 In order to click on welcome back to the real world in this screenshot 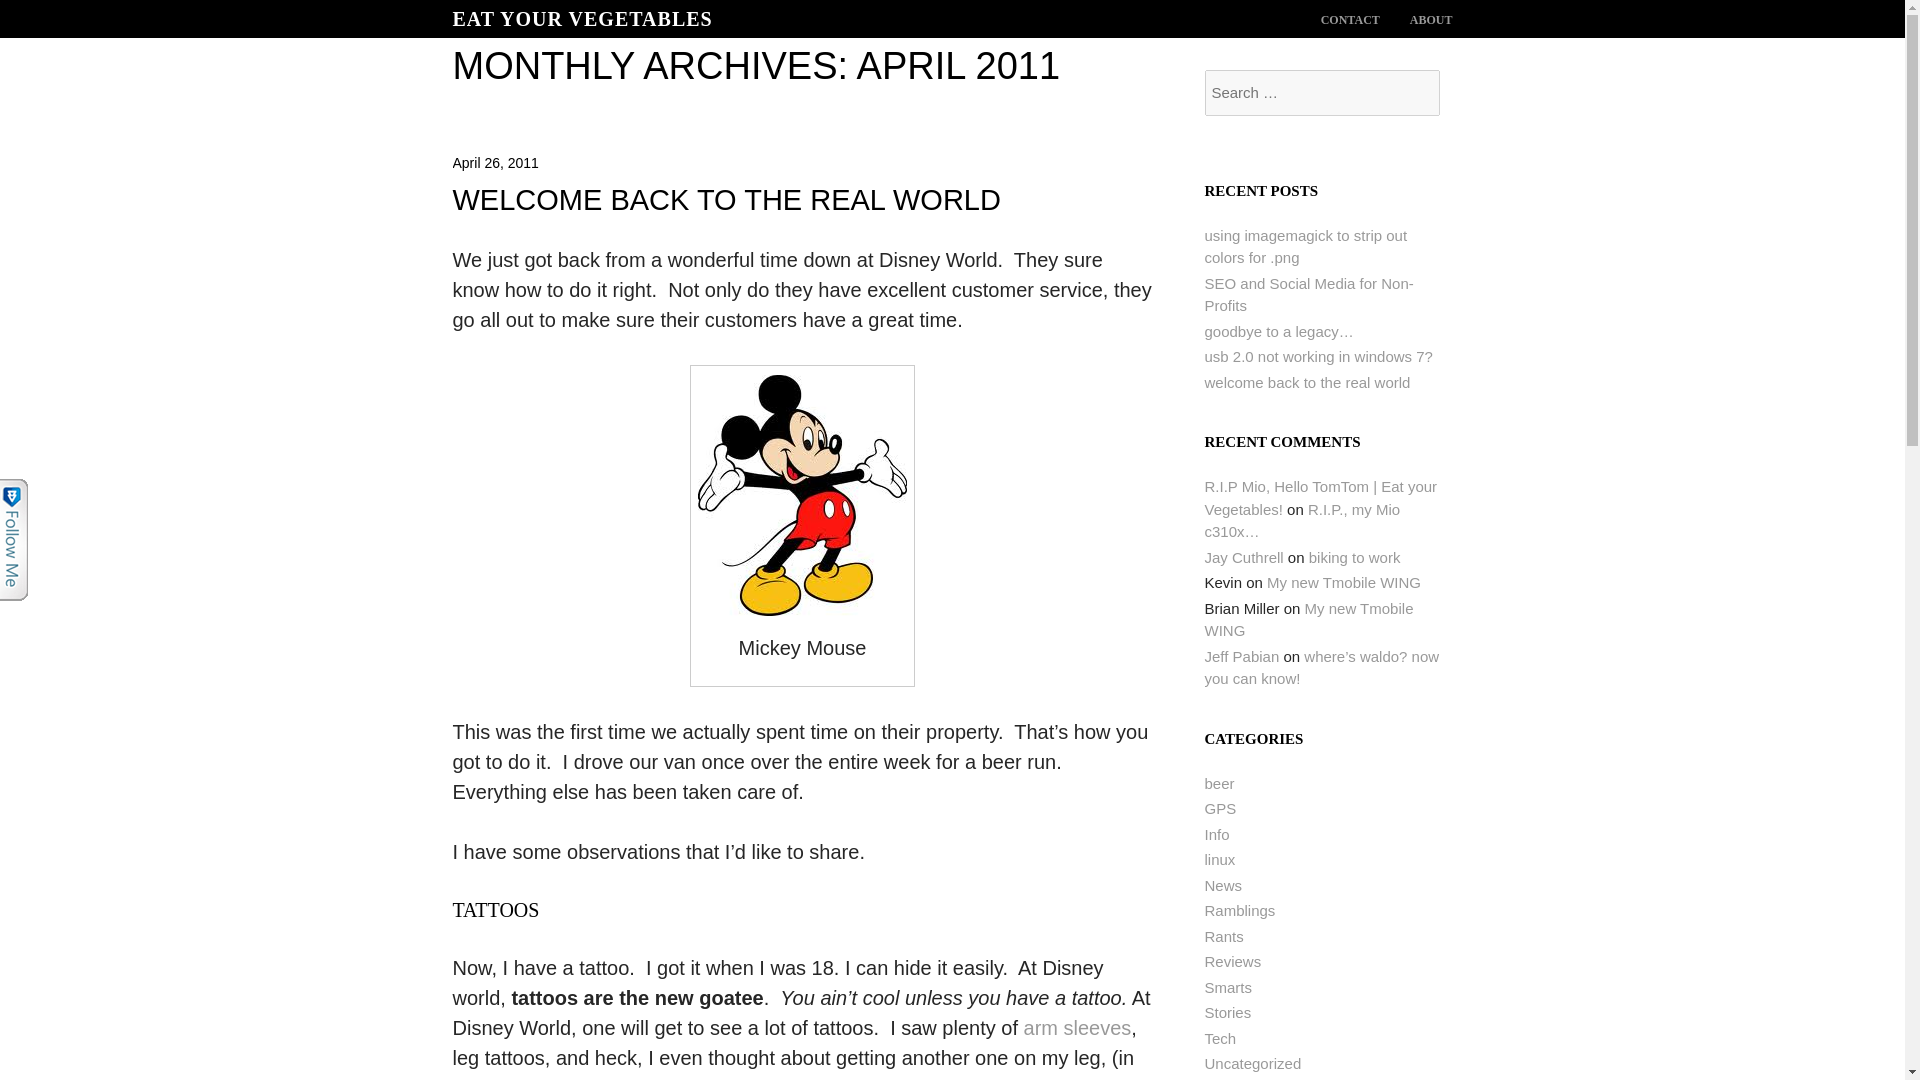, I will do `click(1306, 382)`.